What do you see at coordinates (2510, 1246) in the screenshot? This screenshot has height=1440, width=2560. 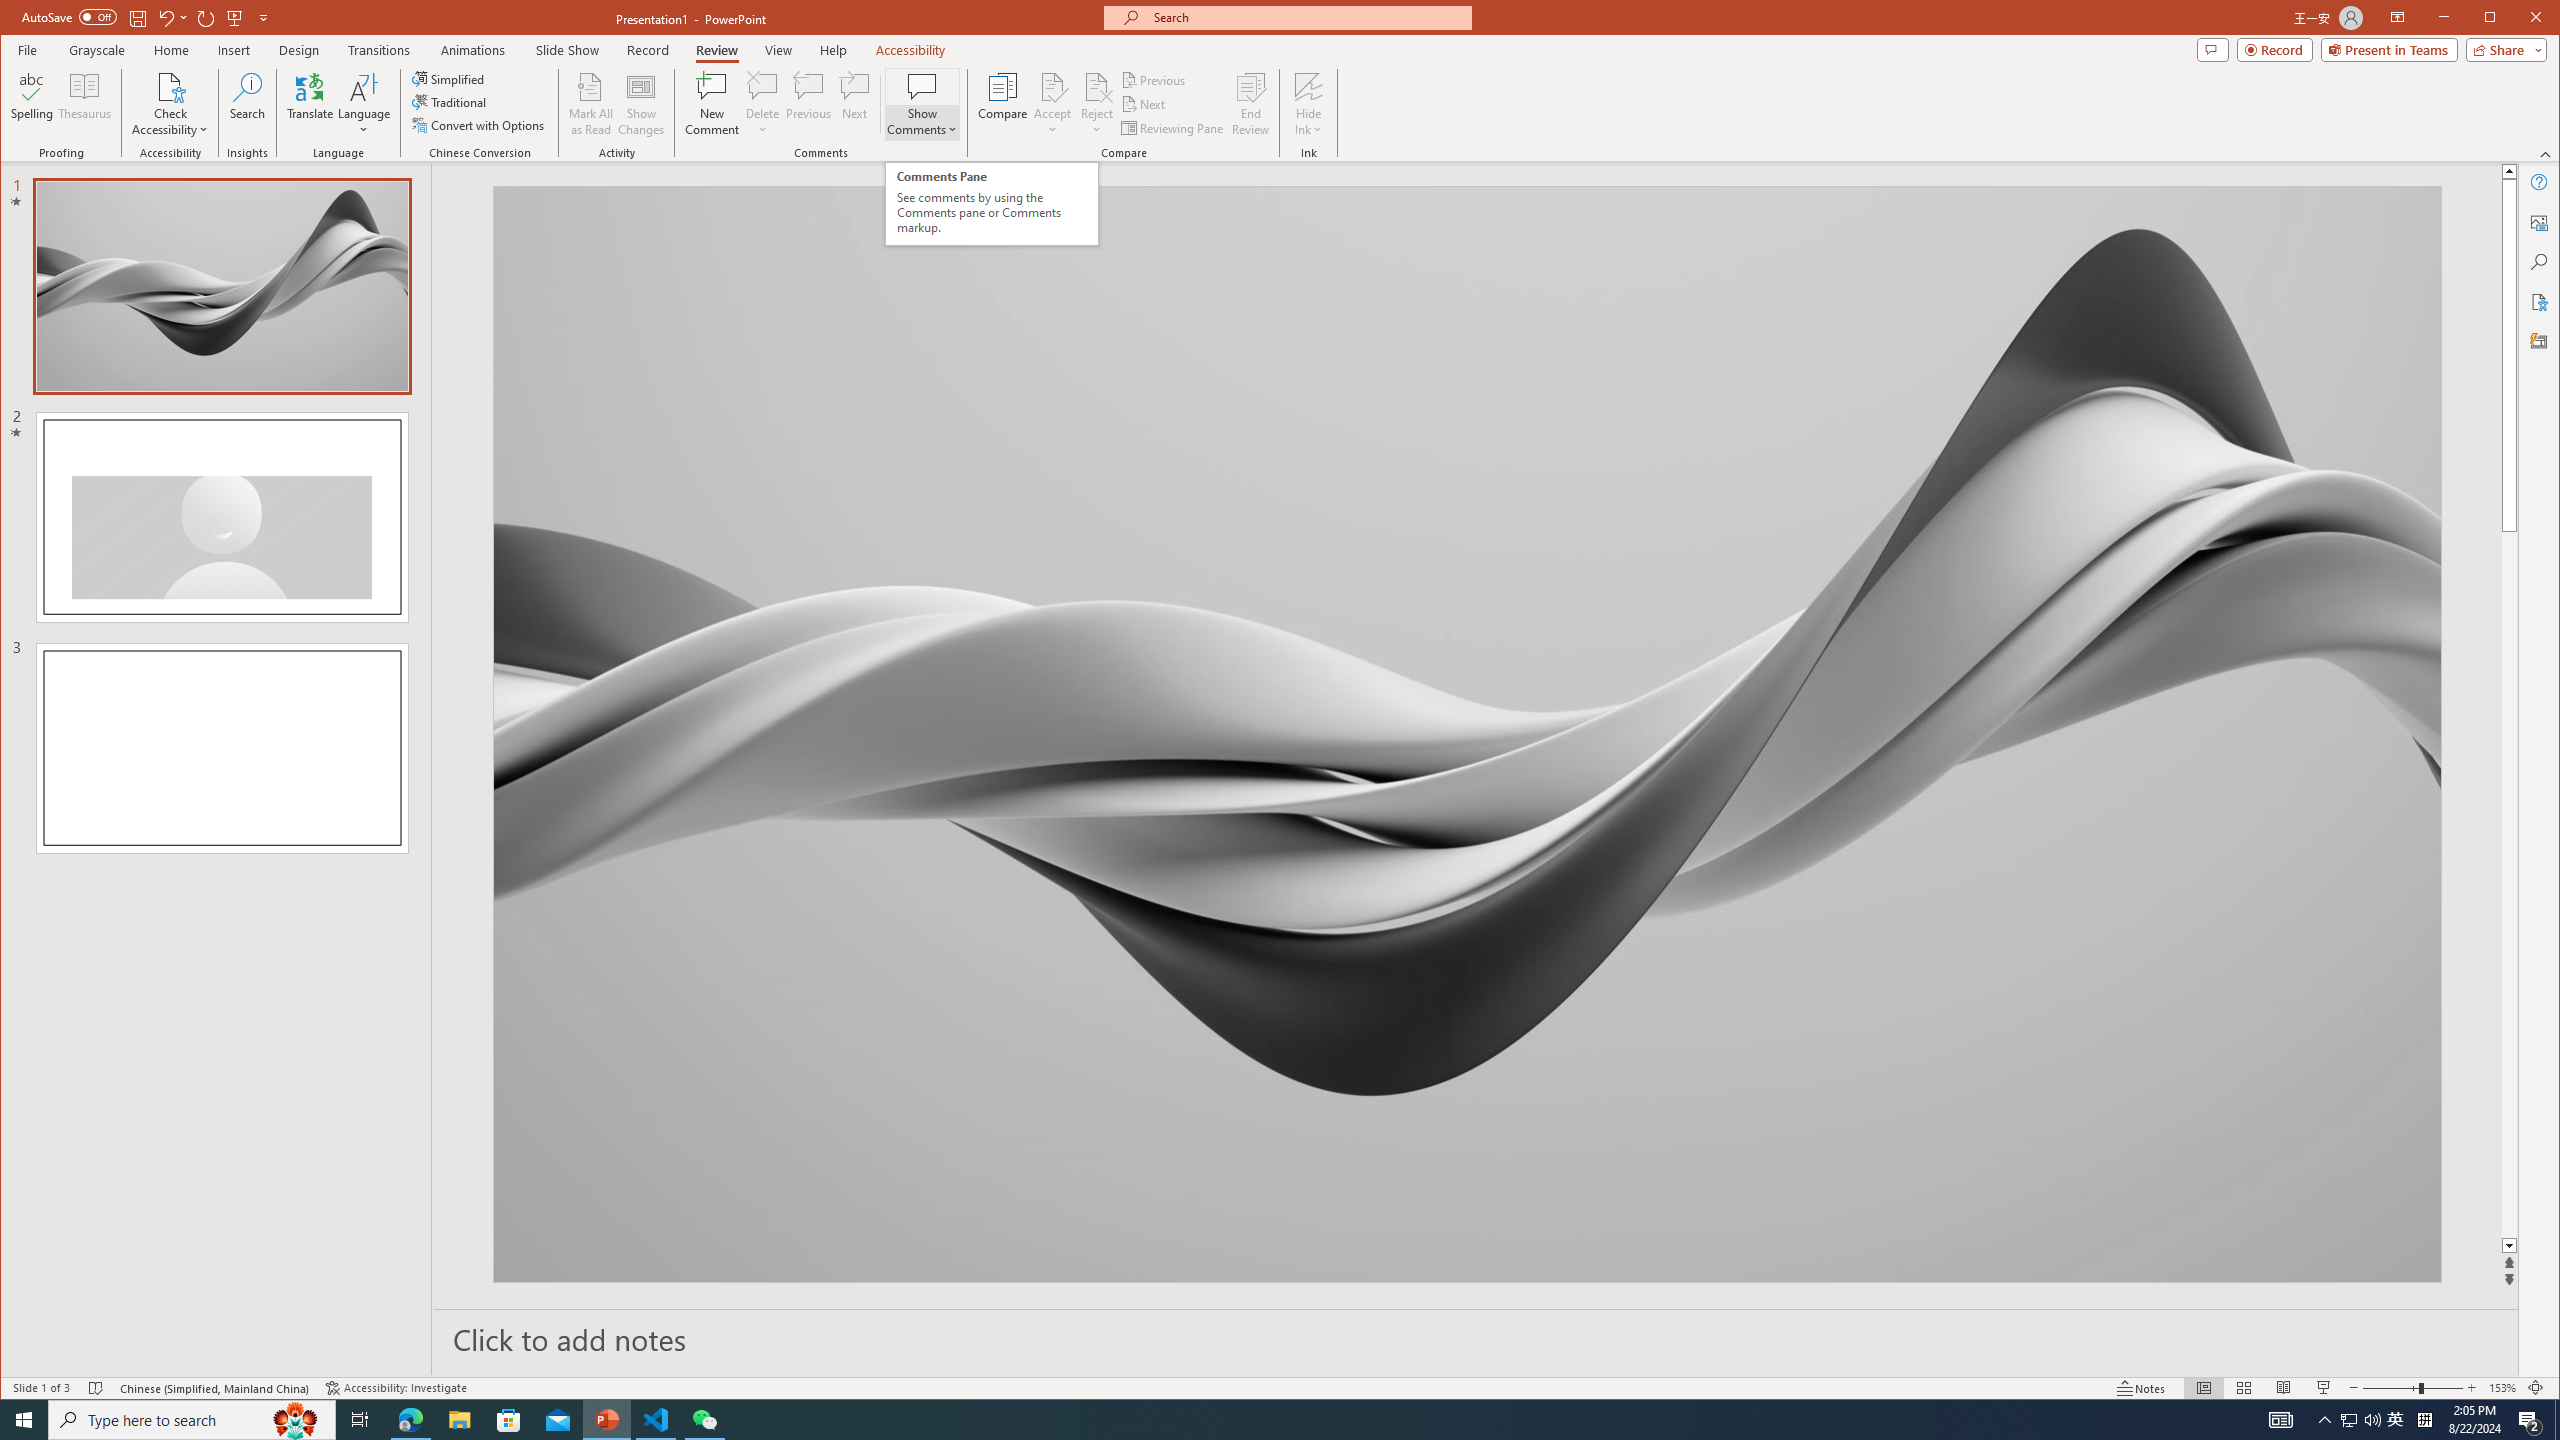 I see `Line down` at bounding box center [2510, 1246].